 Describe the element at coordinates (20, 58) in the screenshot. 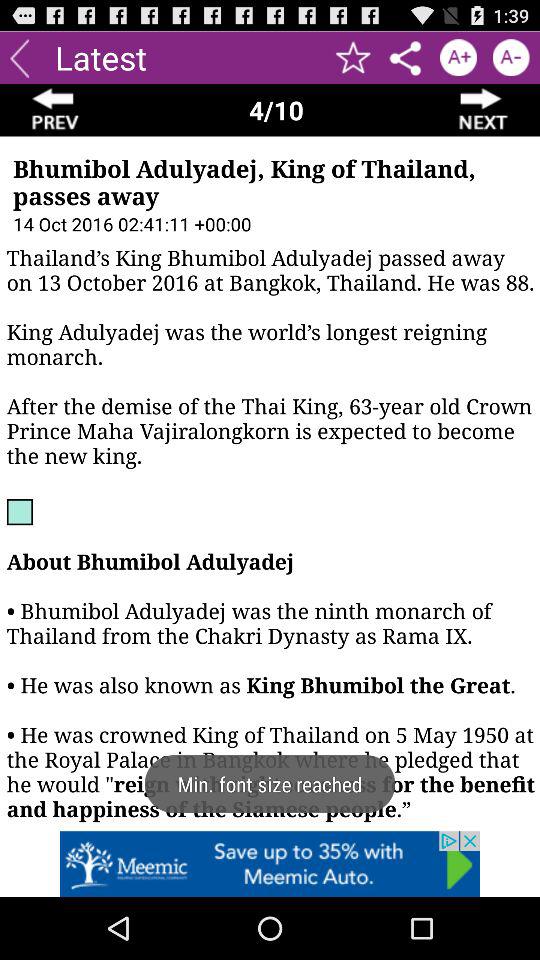

I see `go previous` at that location.